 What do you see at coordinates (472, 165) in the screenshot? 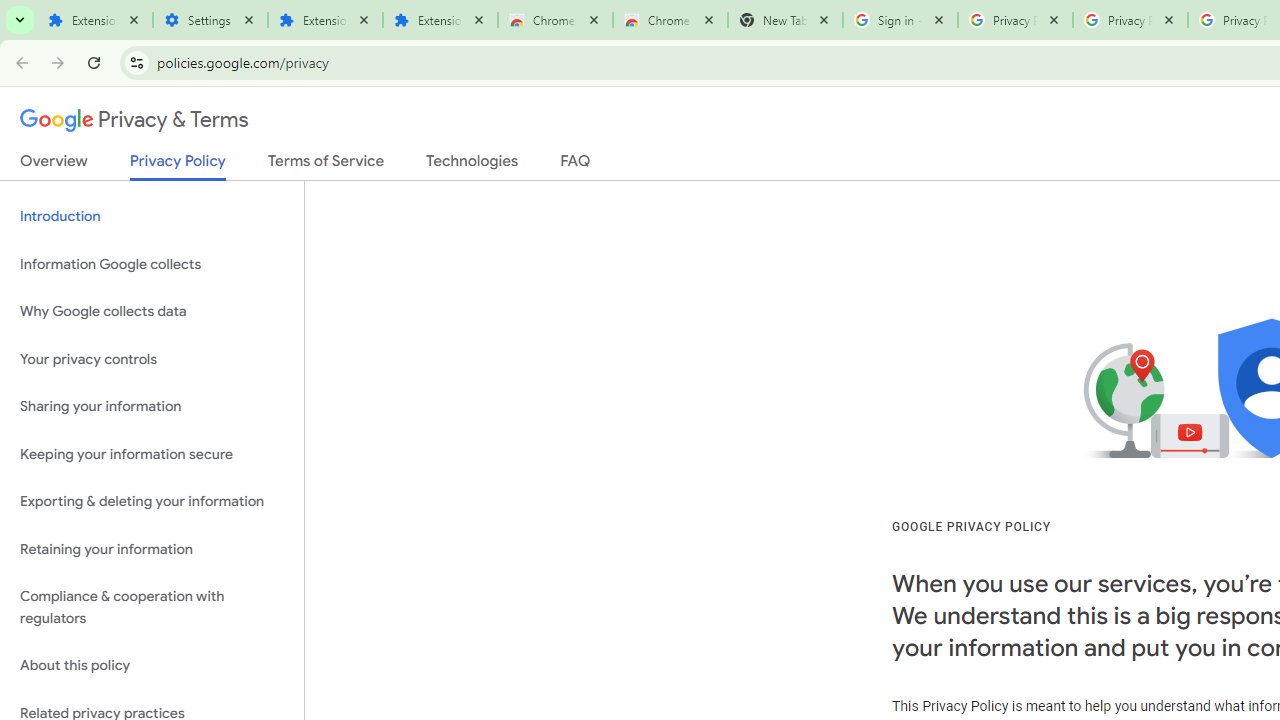
I see `Technologies` at bounding box center [472, 165].